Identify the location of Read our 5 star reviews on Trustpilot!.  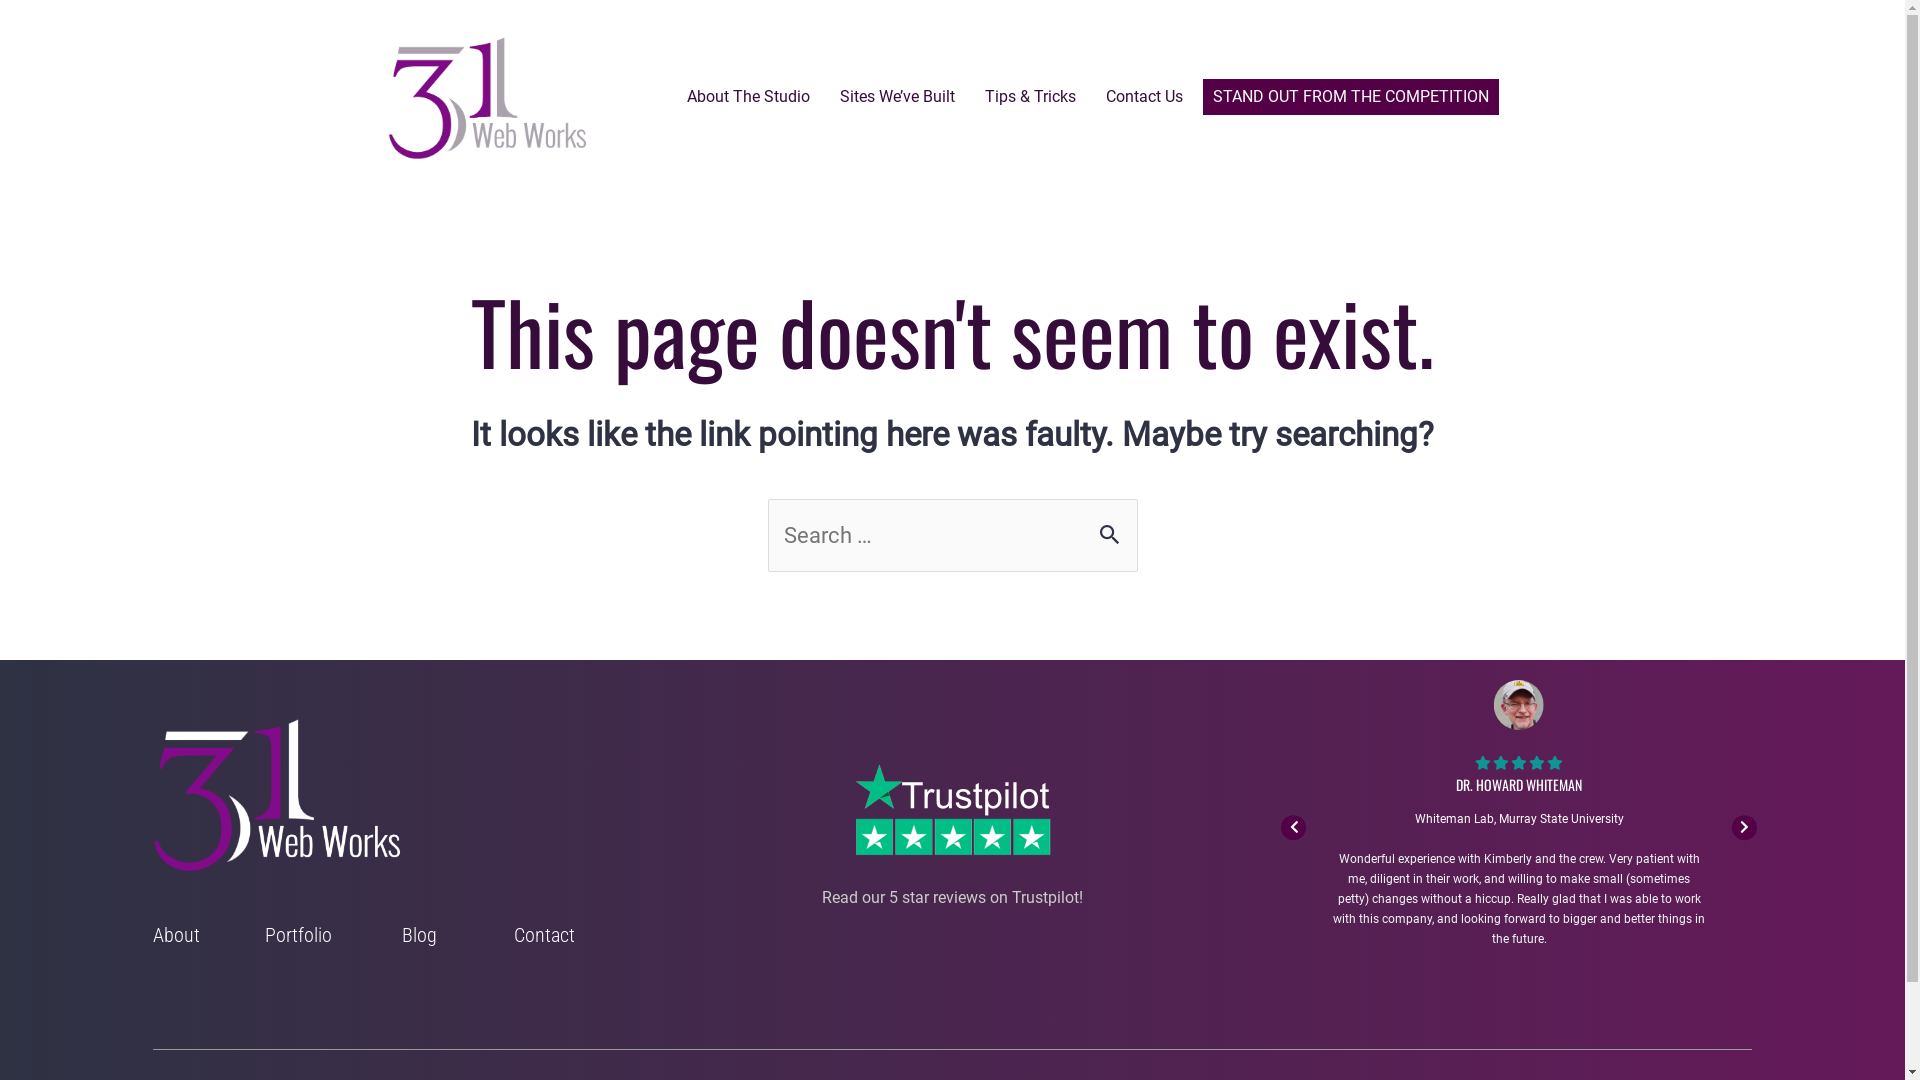
(952, 898).